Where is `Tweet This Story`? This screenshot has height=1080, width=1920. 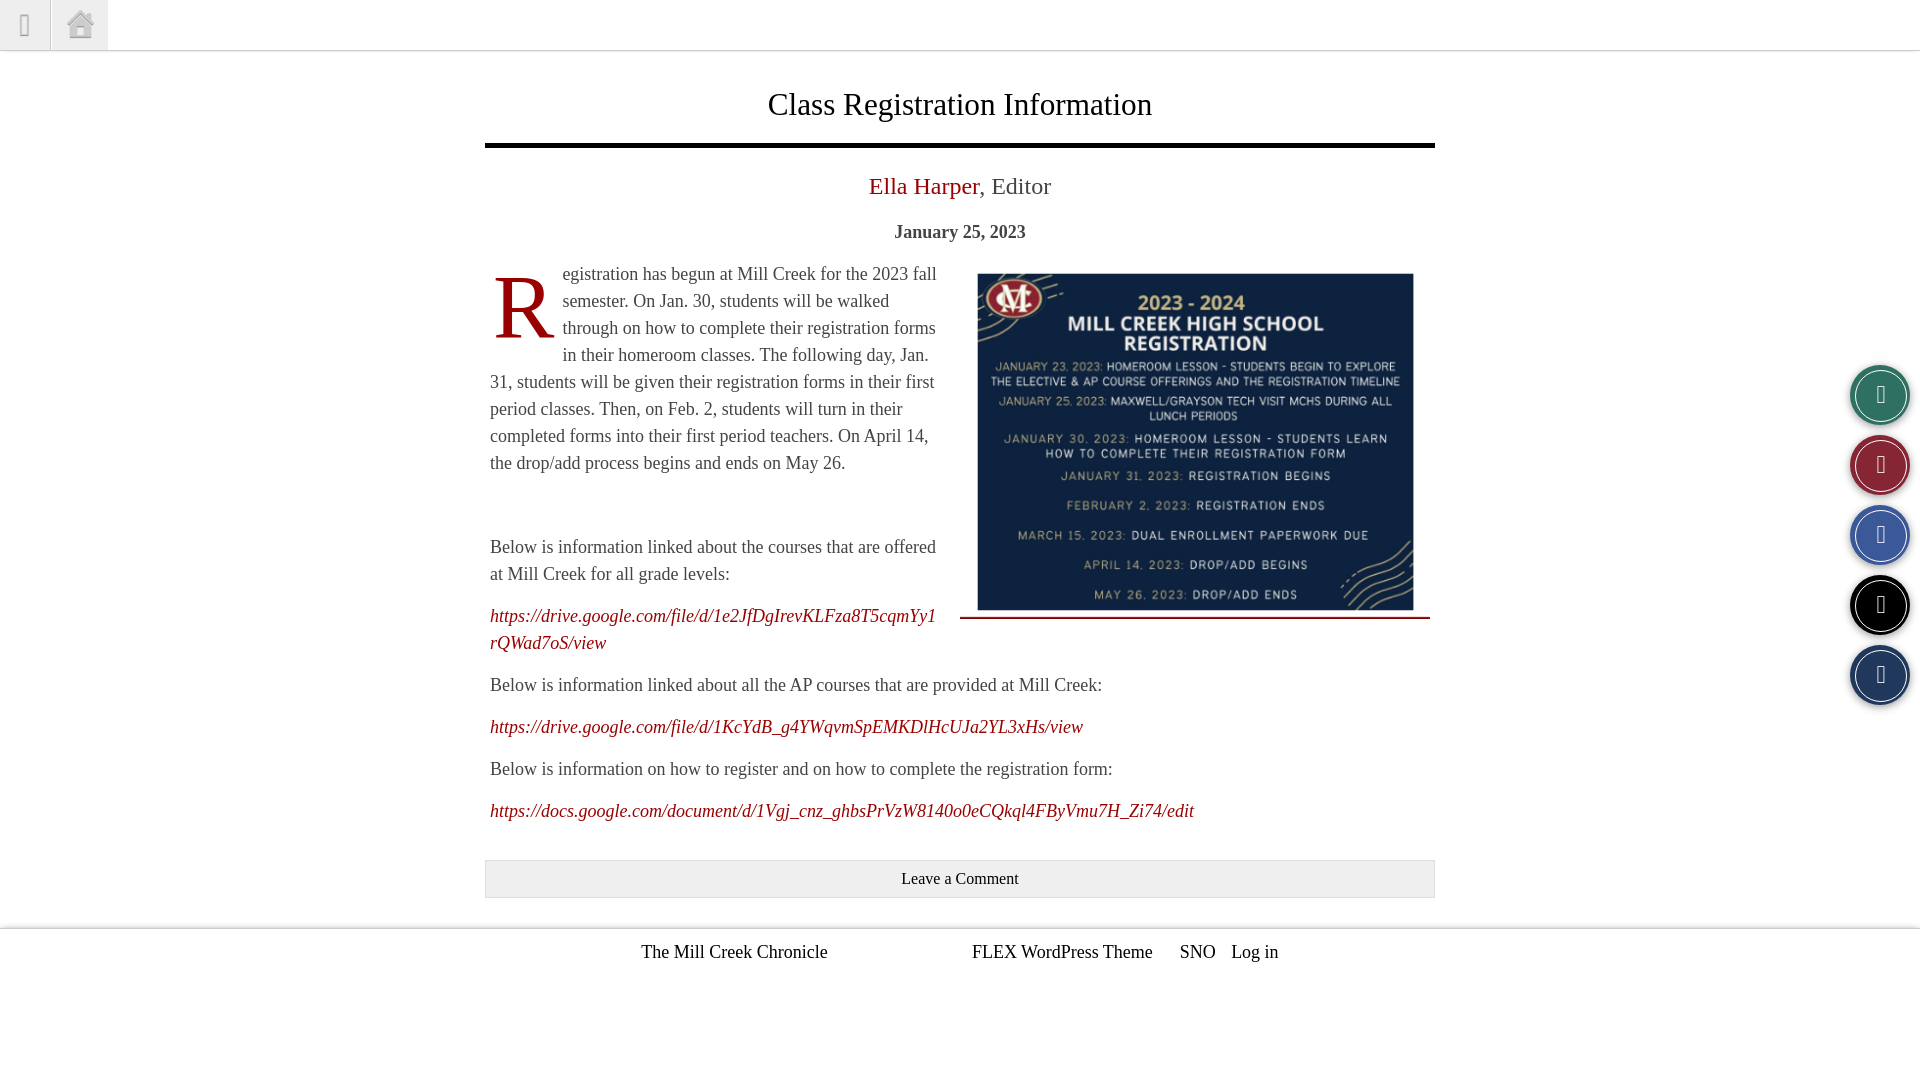
Tweet This Story is located at coordinates (1880, 604).